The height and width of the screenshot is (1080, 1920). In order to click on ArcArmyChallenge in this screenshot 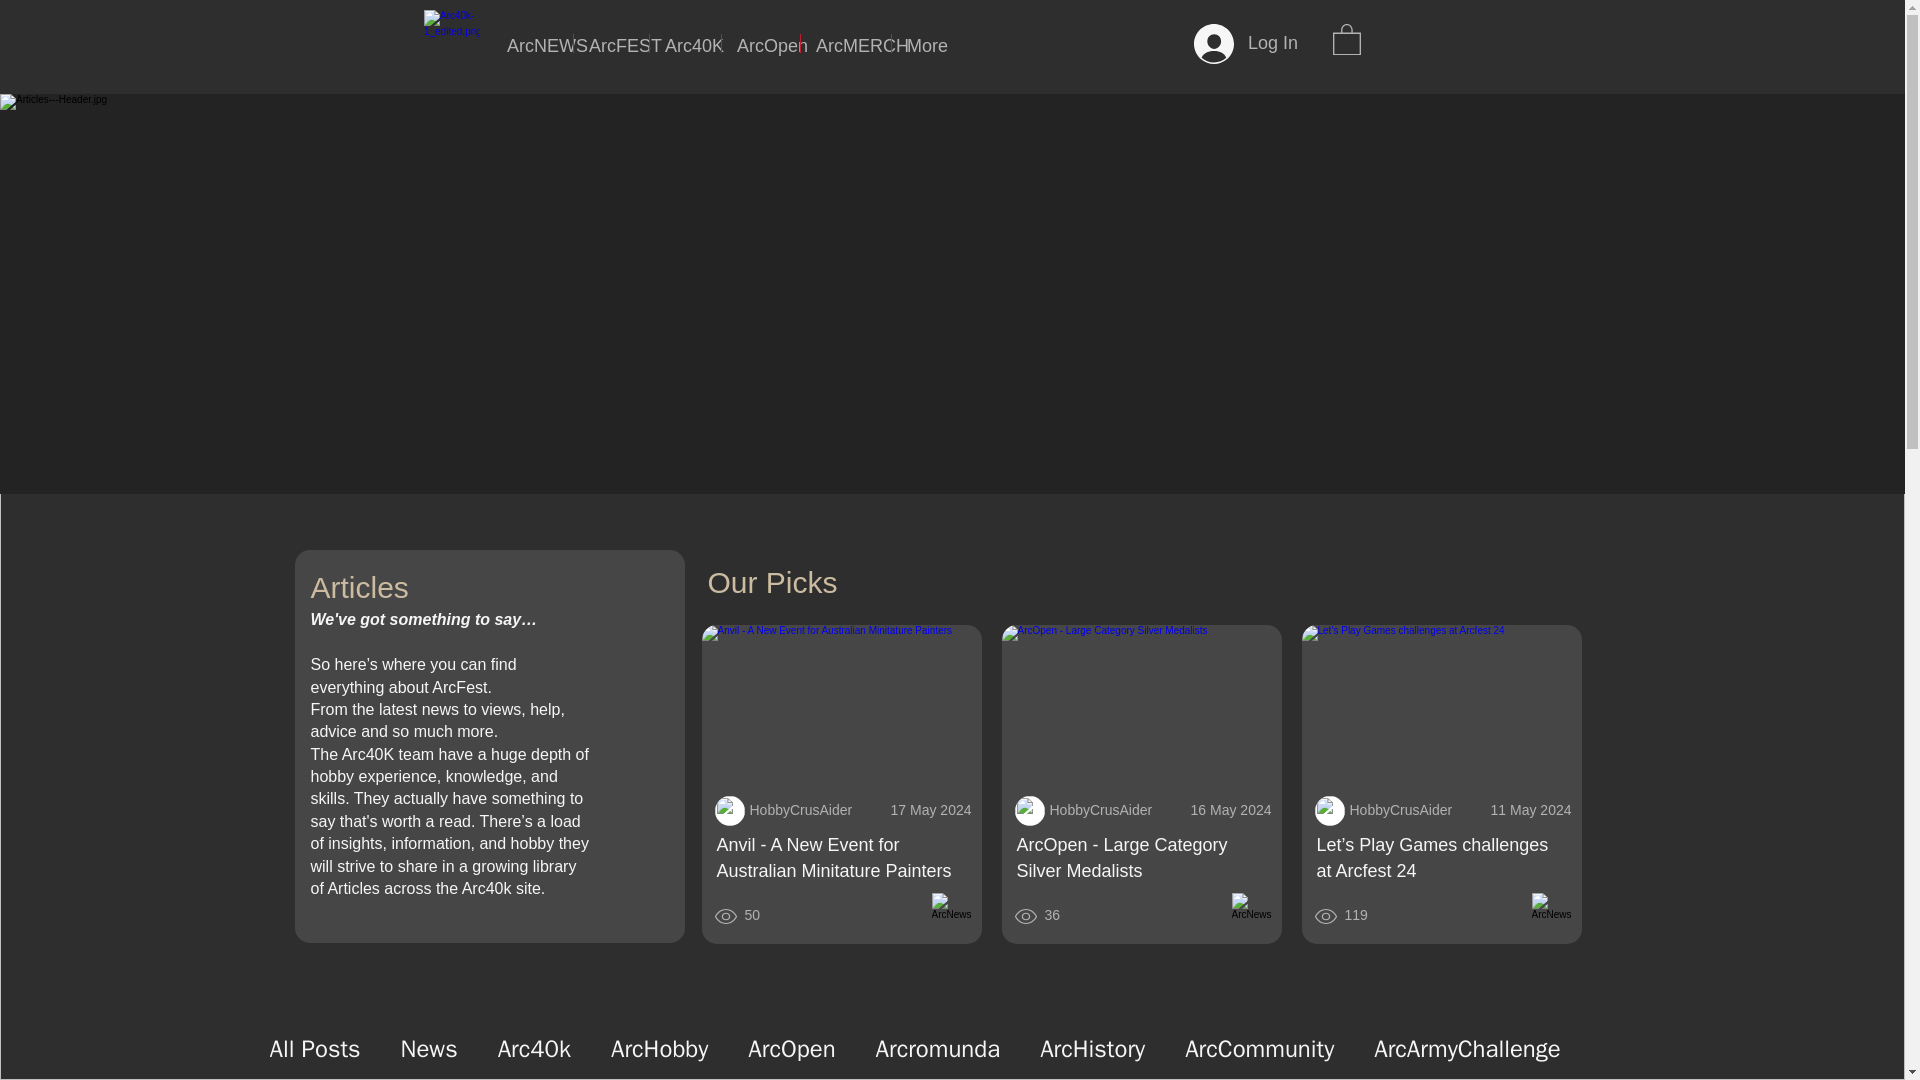, I will do `click(1466, 1048)`.